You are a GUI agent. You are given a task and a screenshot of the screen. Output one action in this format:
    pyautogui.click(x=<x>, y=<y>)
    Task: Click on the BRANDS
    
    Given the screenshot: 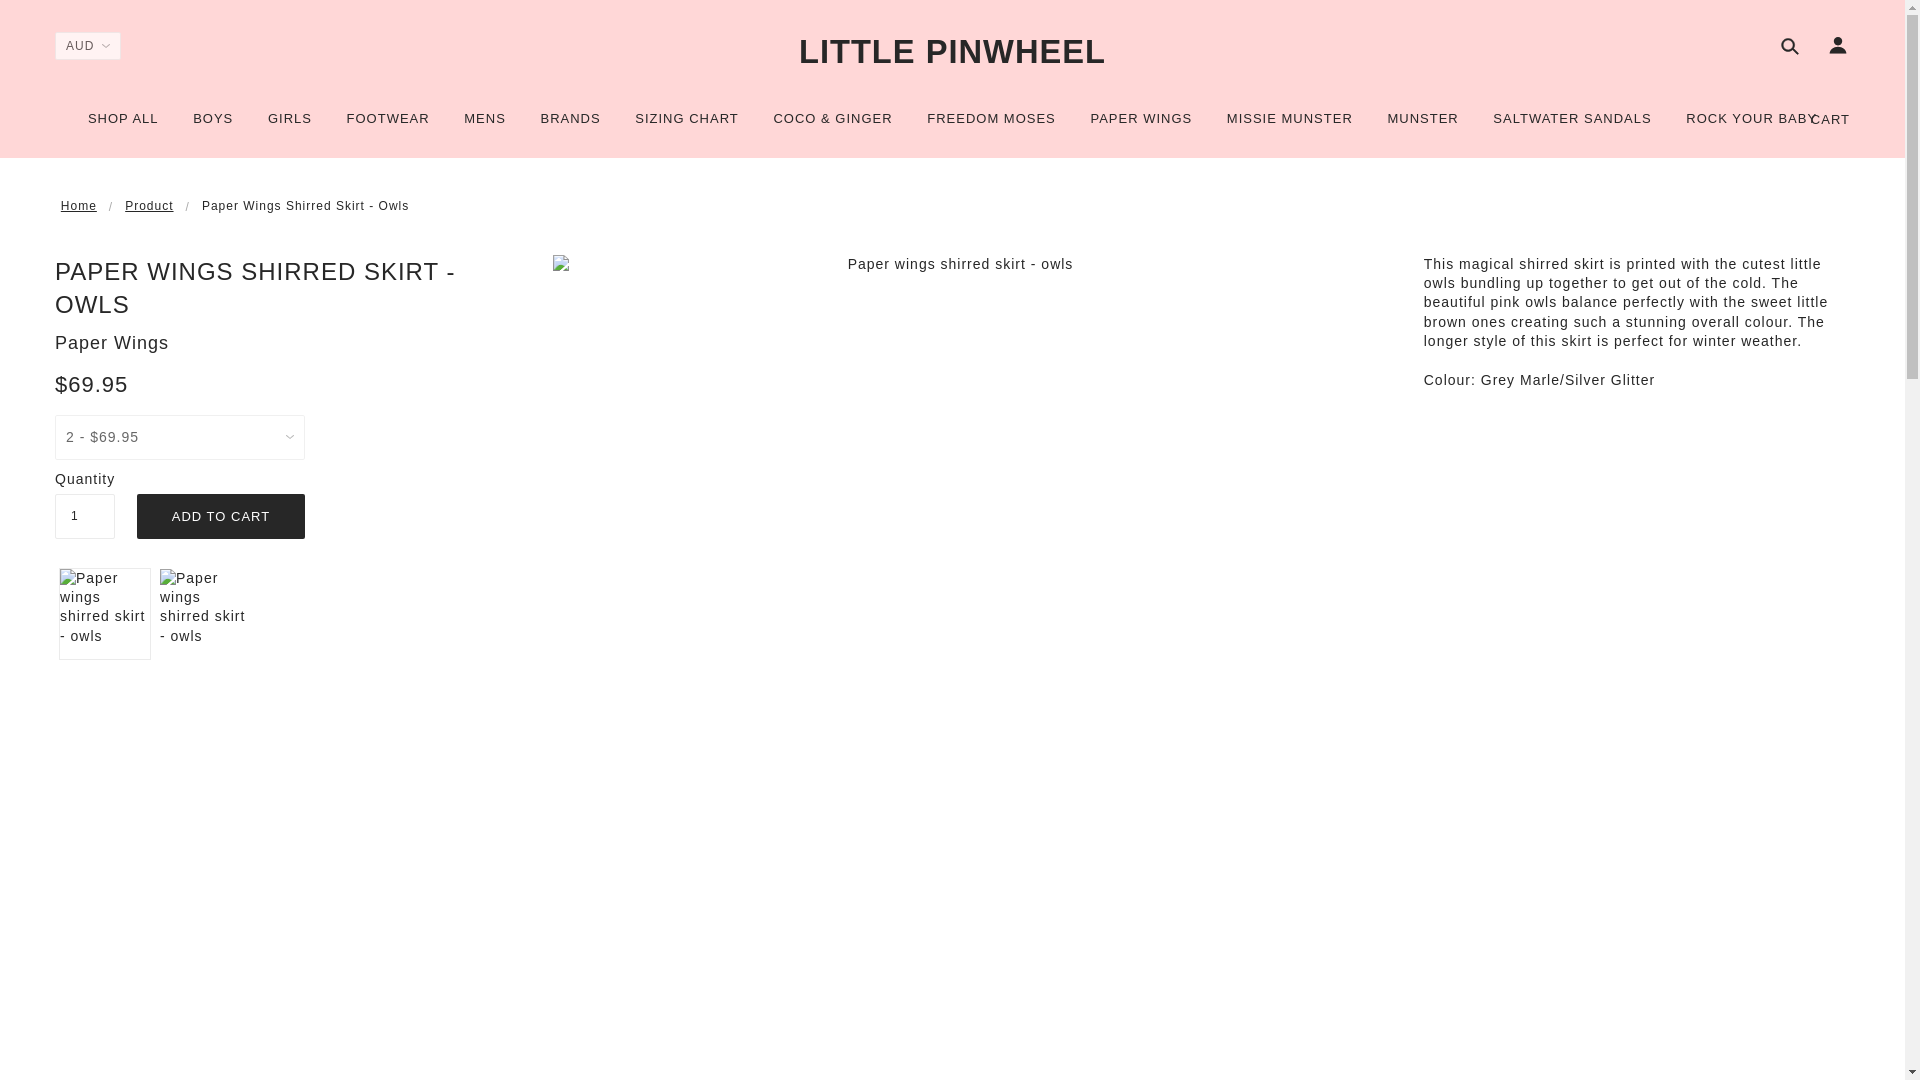 What is the action you would take?
    pyautogui.click(x=569, y=126)
    